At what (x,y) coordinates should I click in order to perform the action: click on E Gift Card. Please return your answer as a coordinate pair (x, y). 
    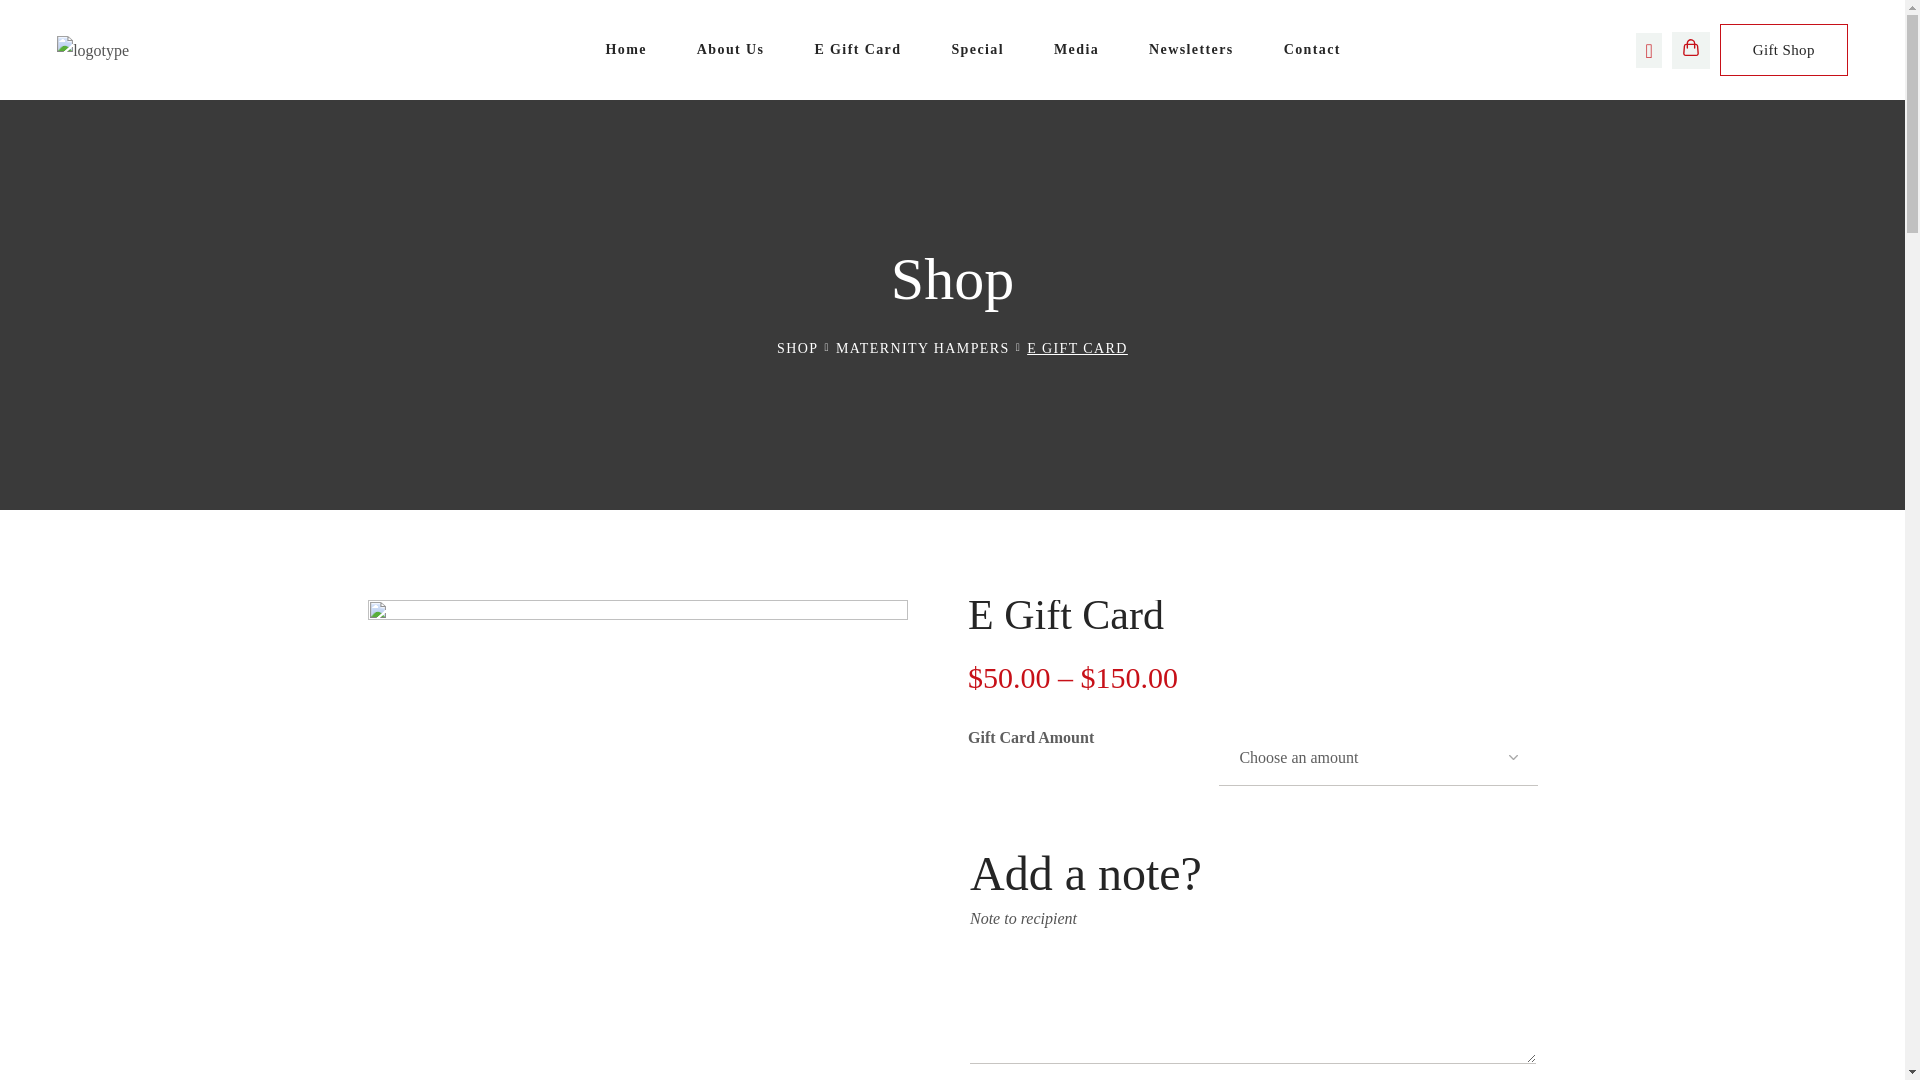
    Looking at the image, I should click on (858, 50).